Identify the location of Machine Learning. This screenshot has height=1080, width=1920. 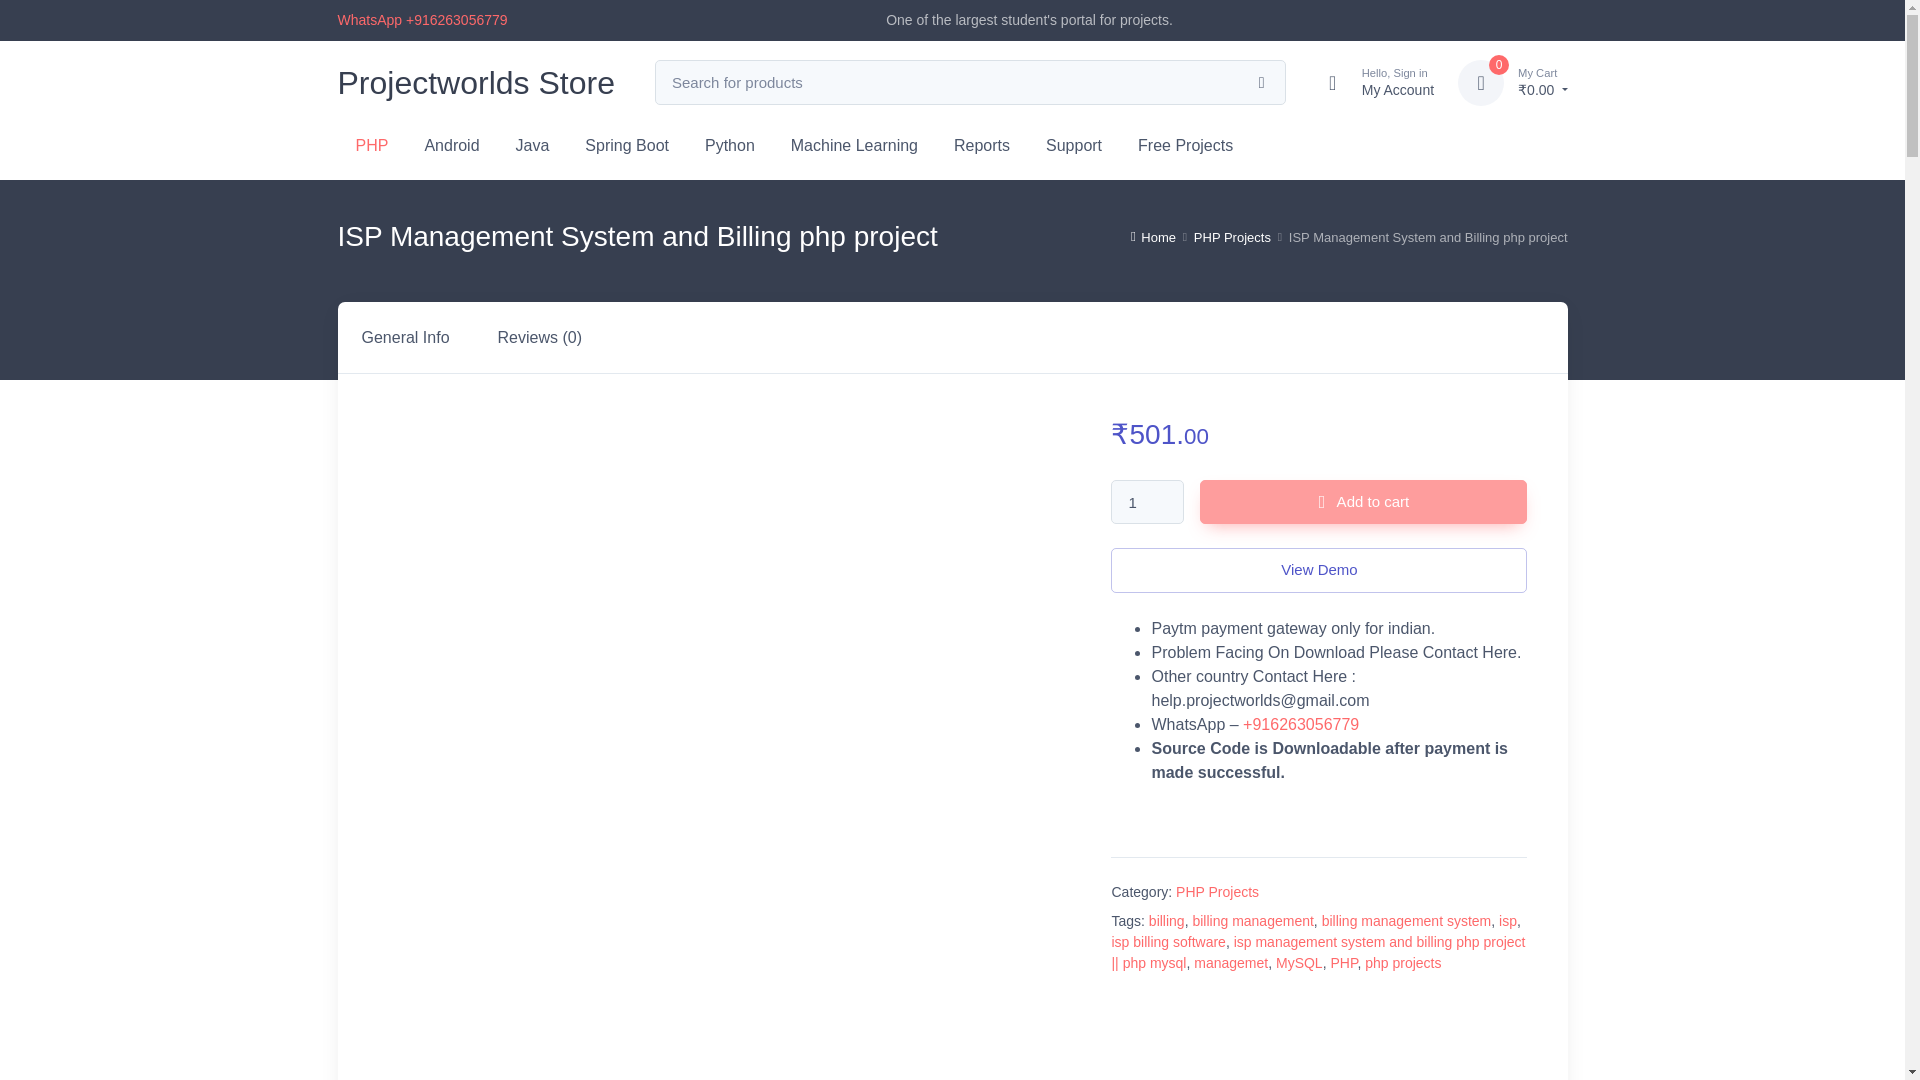
(532, 143).